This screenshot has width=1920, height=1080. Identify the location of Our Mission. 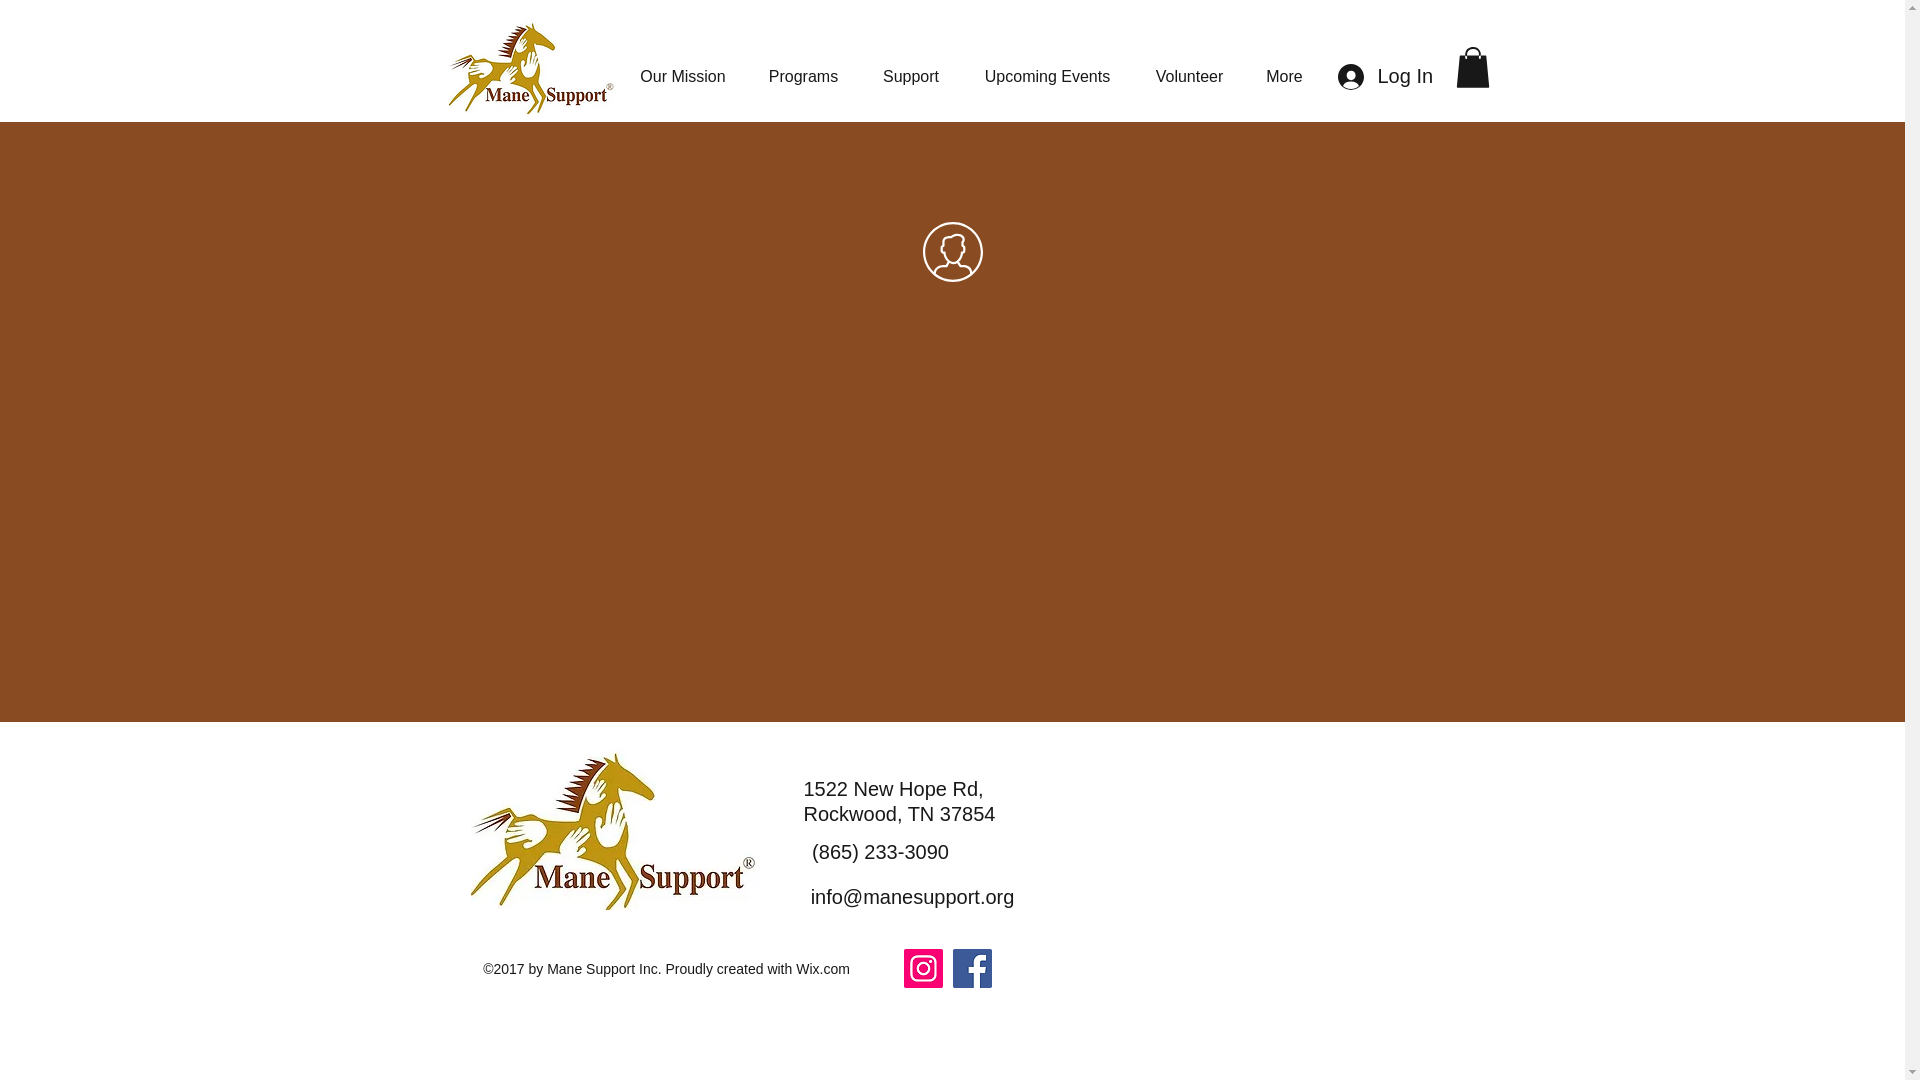
(683, 67).